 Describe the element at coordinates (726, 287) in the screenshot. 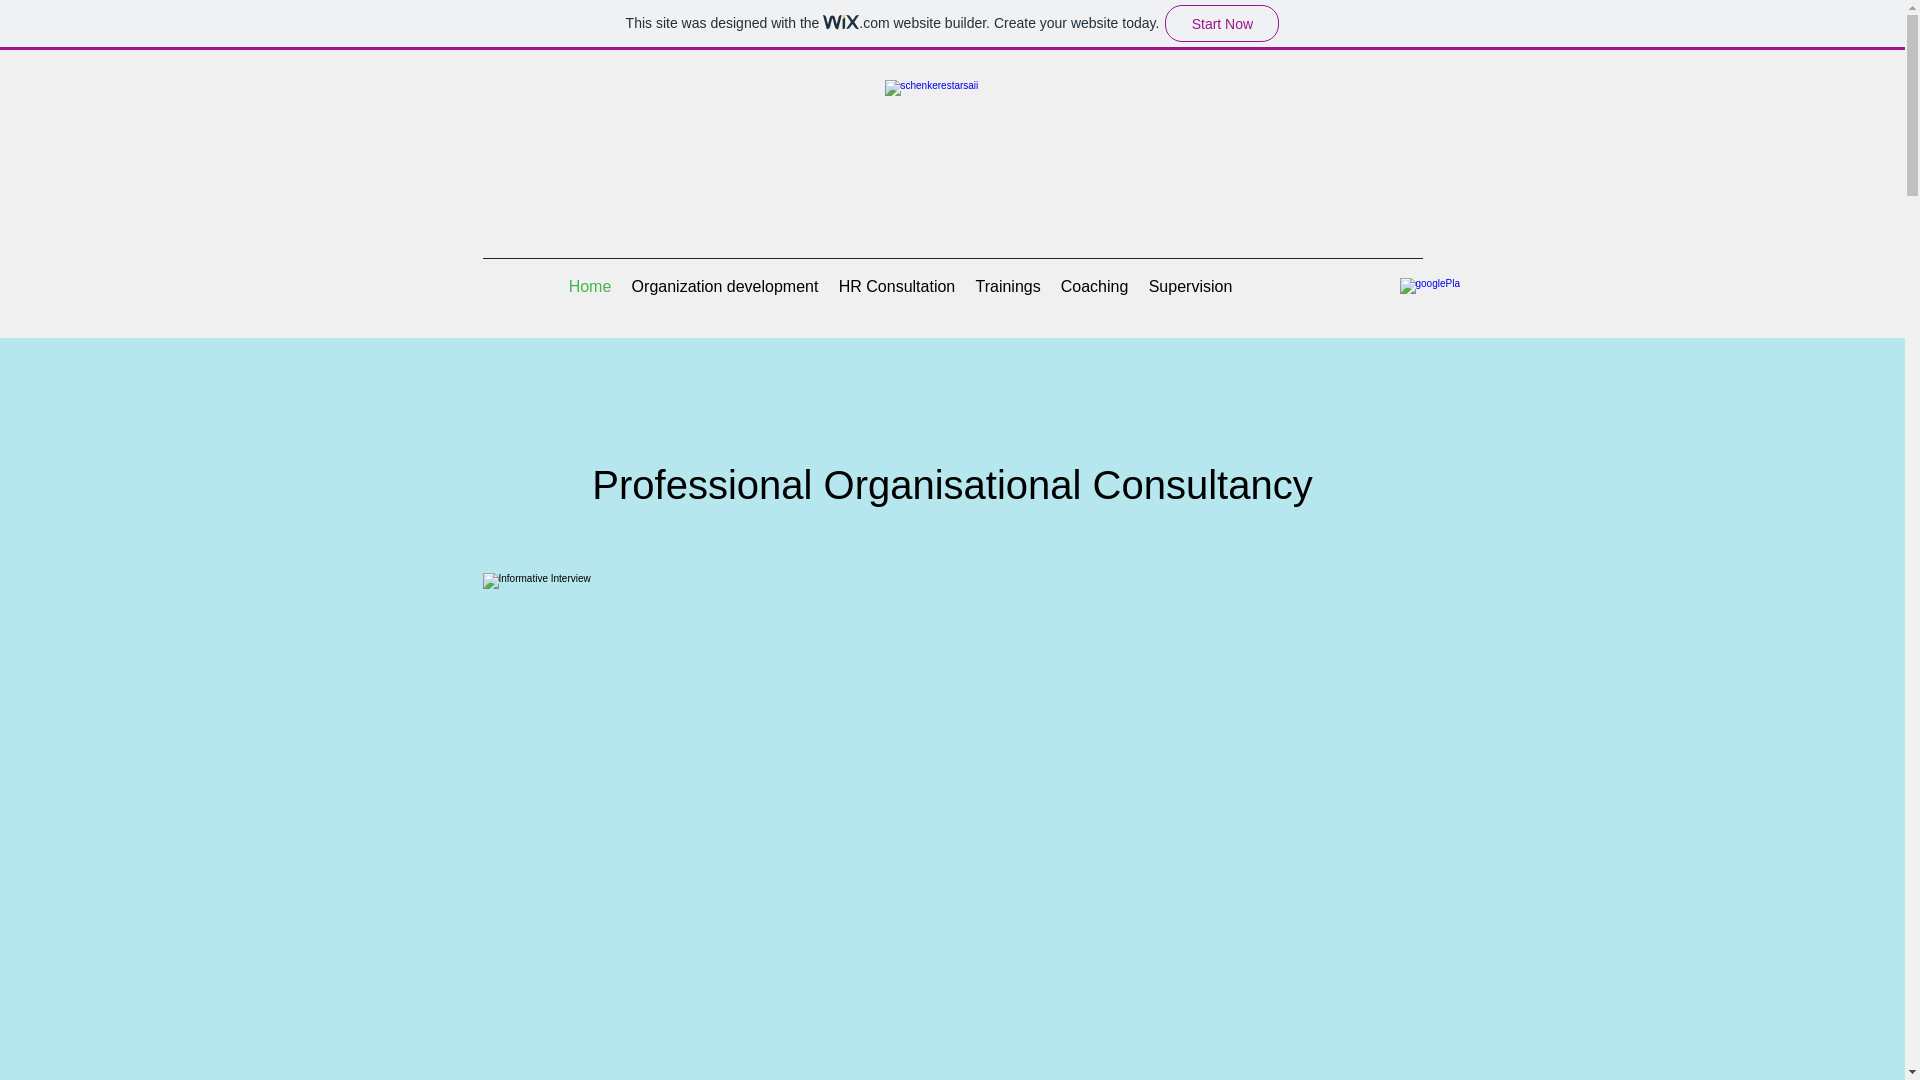

I see `Organization development` at that location.